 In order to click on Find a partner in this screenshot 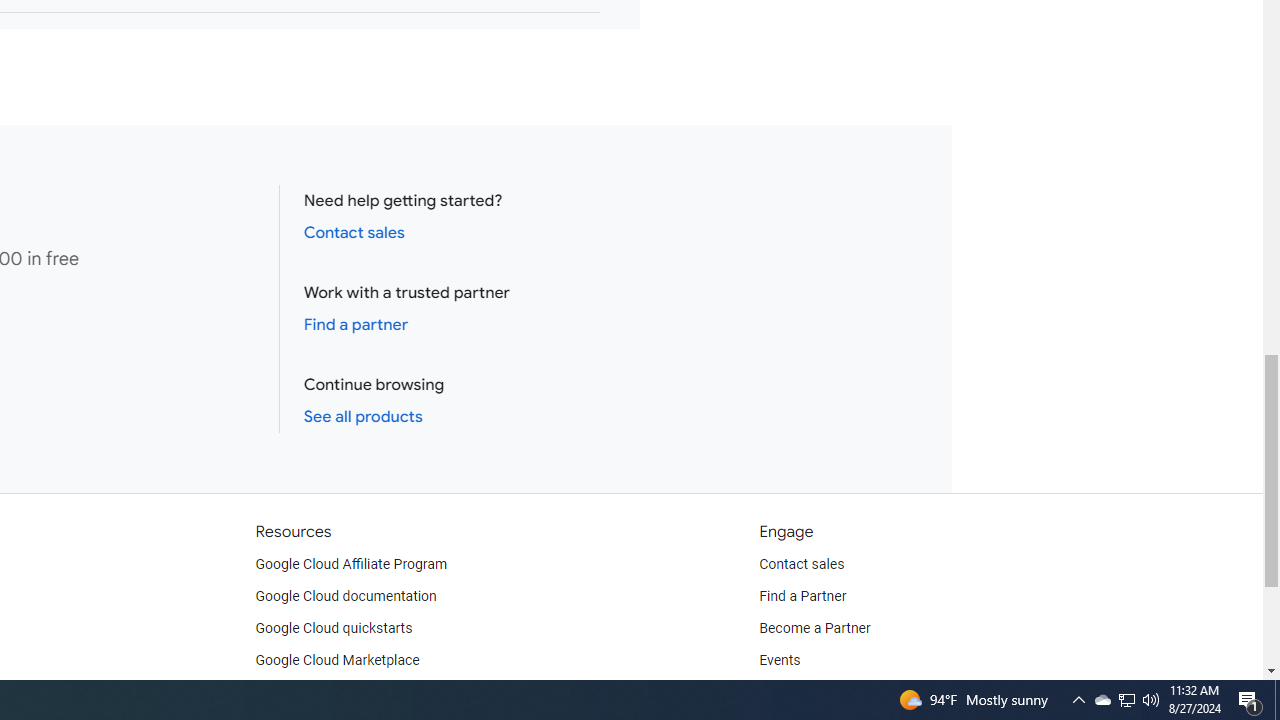, I will do `click(356, 324)`.